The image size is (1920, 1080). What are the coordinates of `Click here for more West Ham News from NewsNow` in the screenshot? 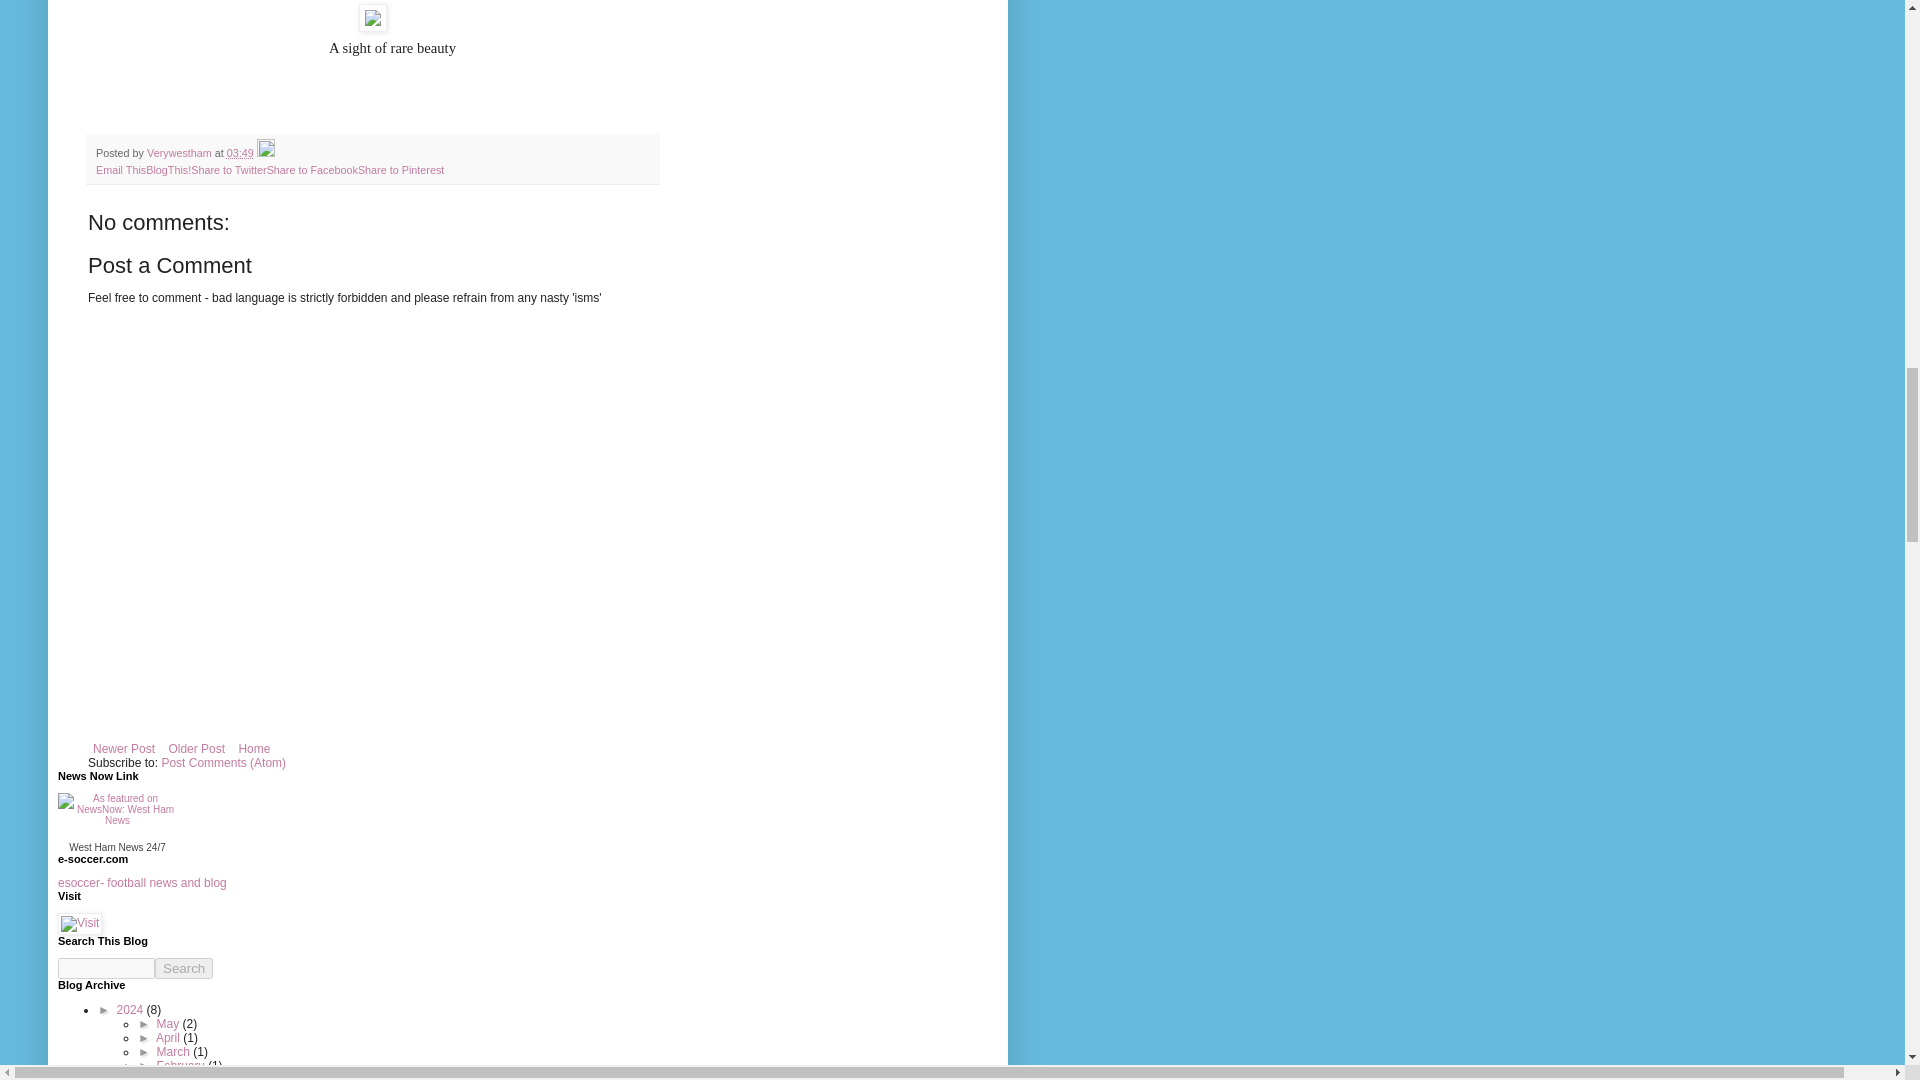 It's located at (116, 822).